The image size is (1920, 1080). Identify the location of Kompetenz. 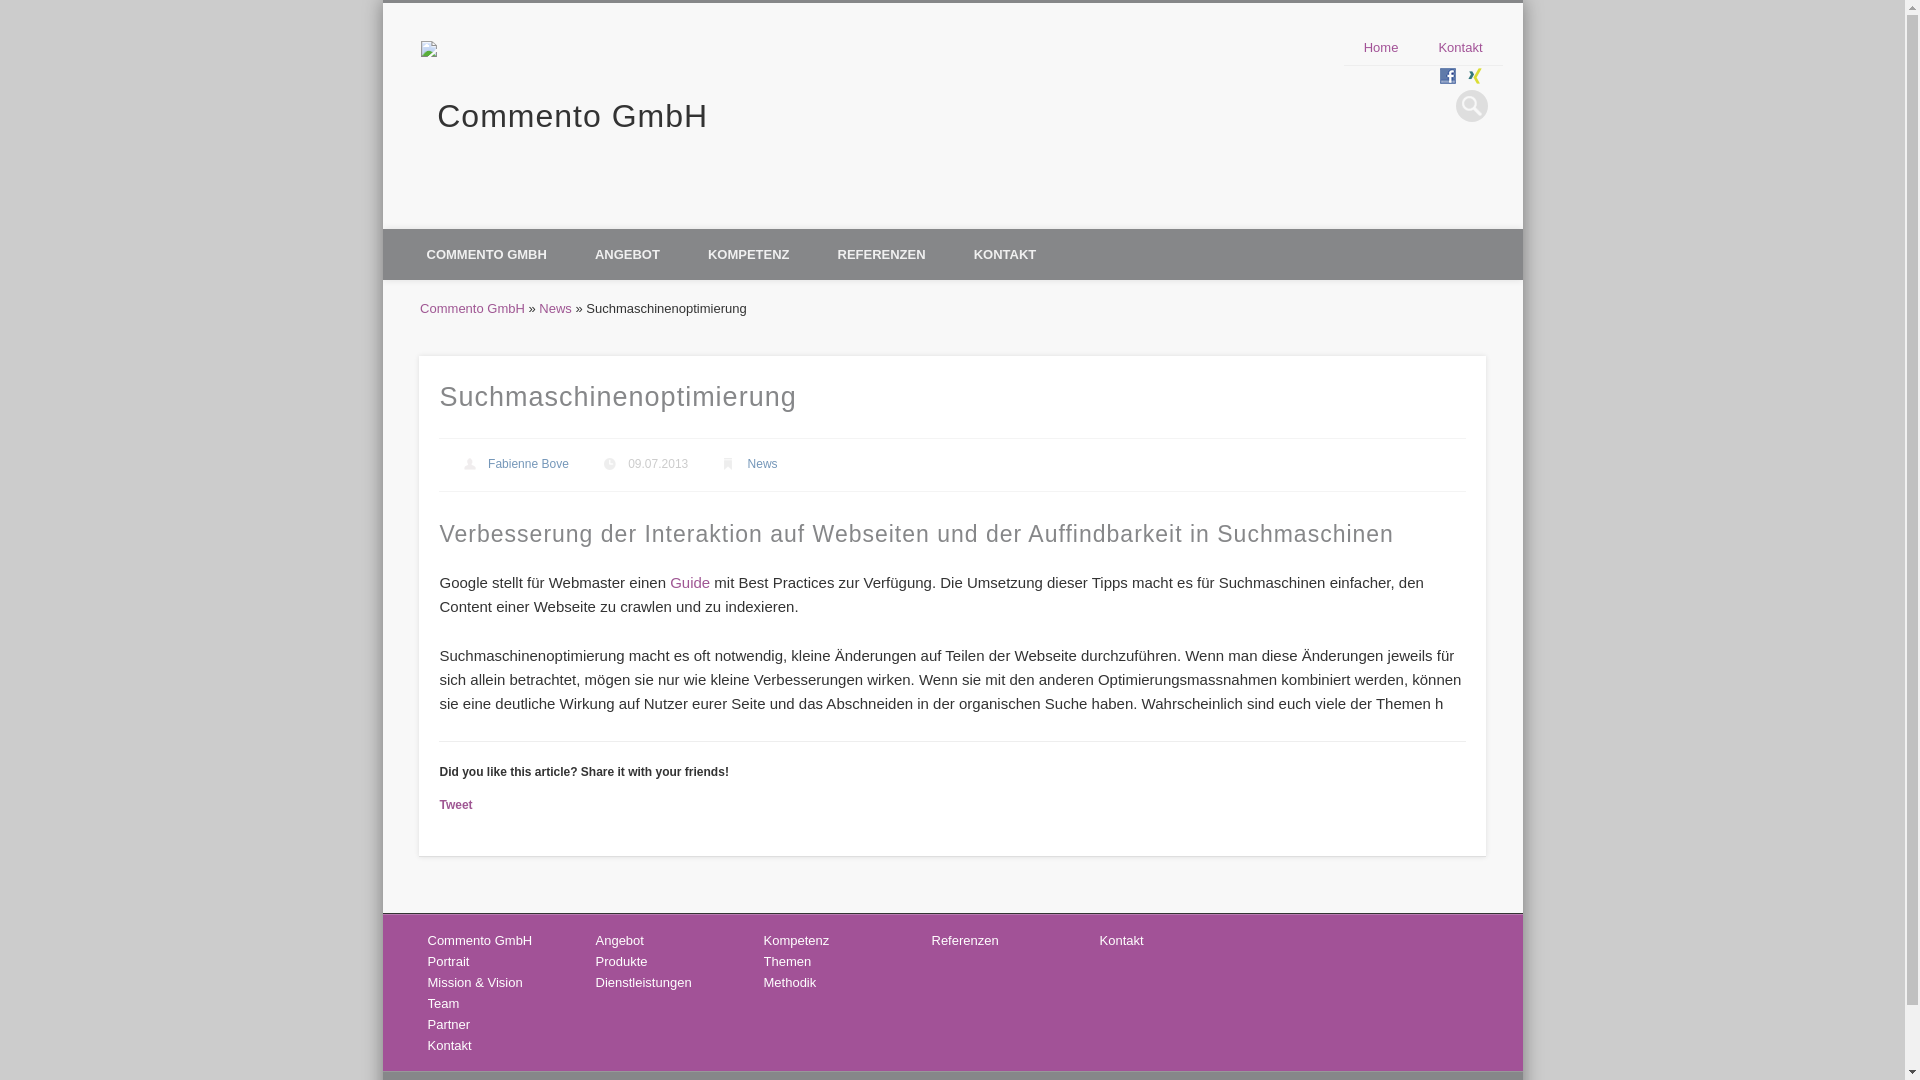
(797, 940).